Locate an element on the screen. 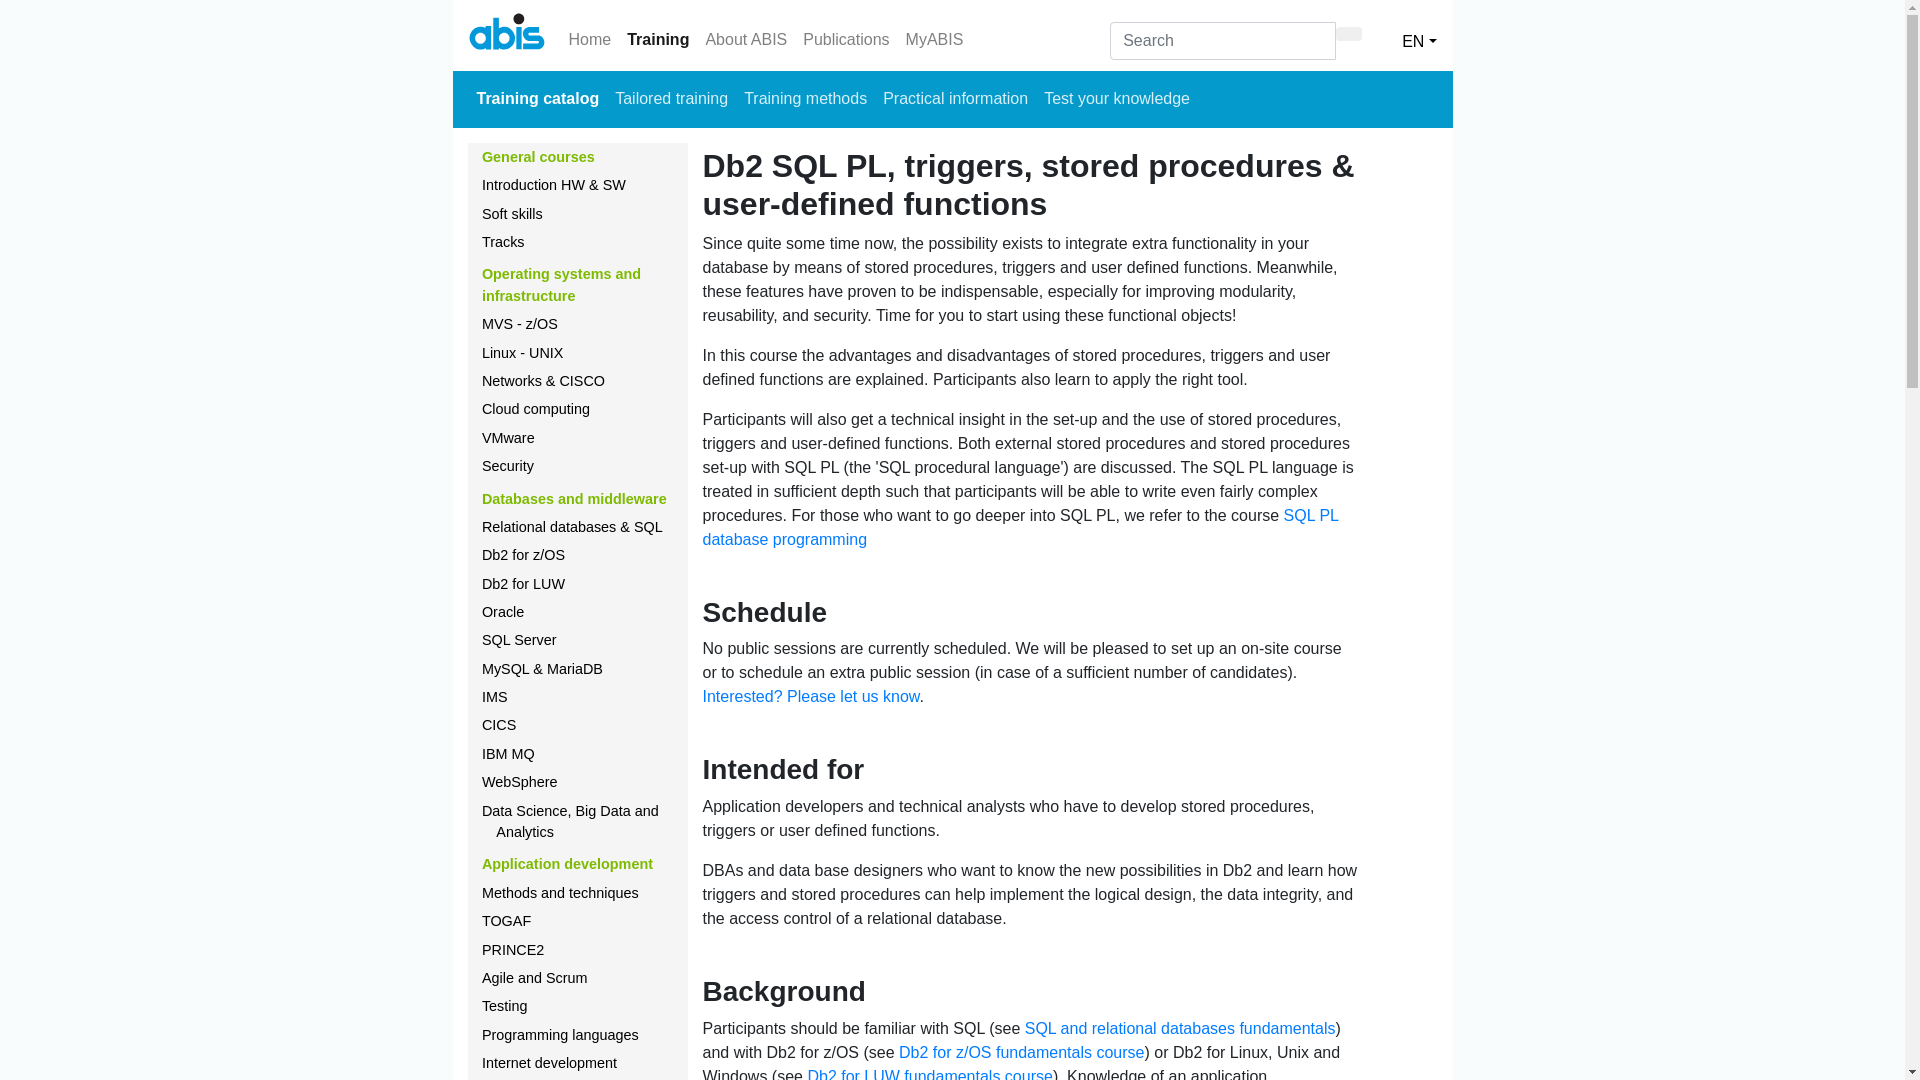 Image resolution: width=1920 pixels, height=1080 pixels. Training
(current) is located at coordinates (658, 40).